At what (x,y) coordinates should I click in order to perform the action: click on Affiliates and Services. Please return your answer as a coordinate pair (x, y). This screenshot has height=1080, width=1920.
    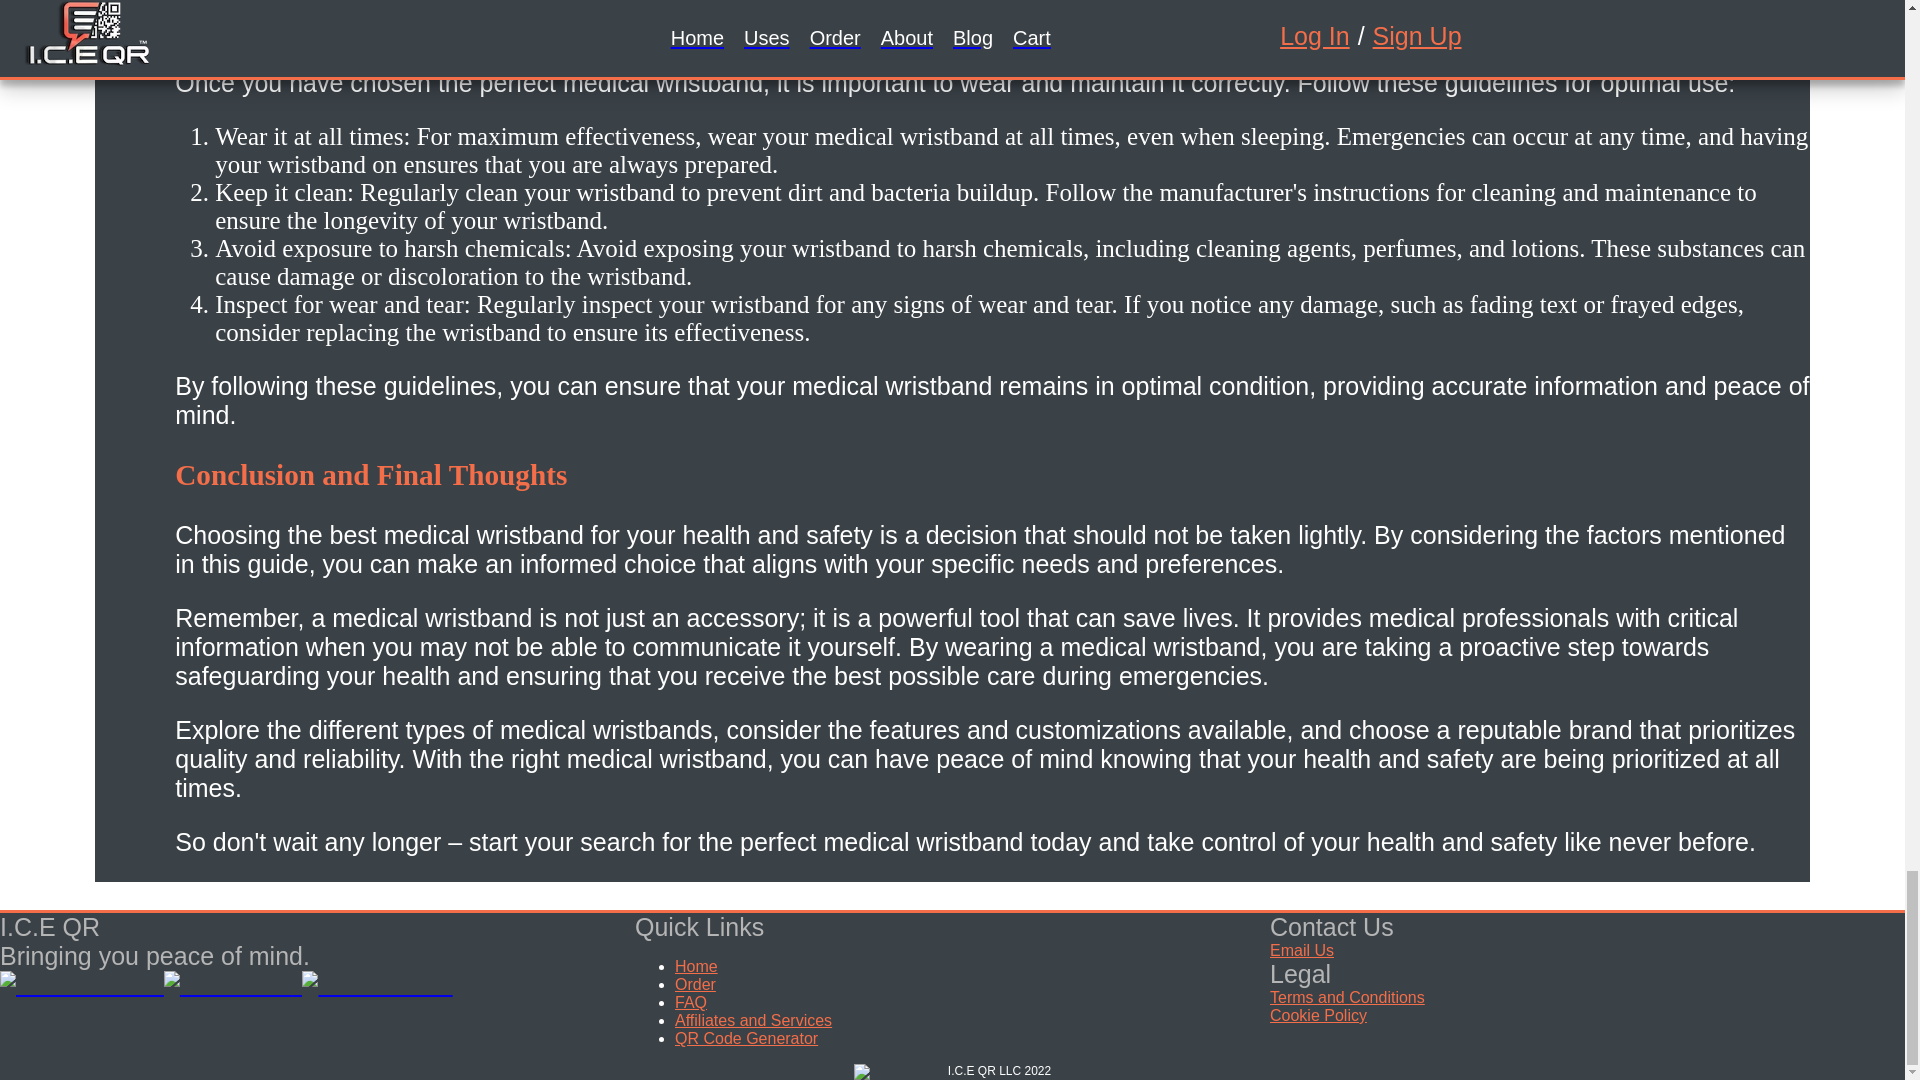
    Looking at the image, I should click on (753, 1020).